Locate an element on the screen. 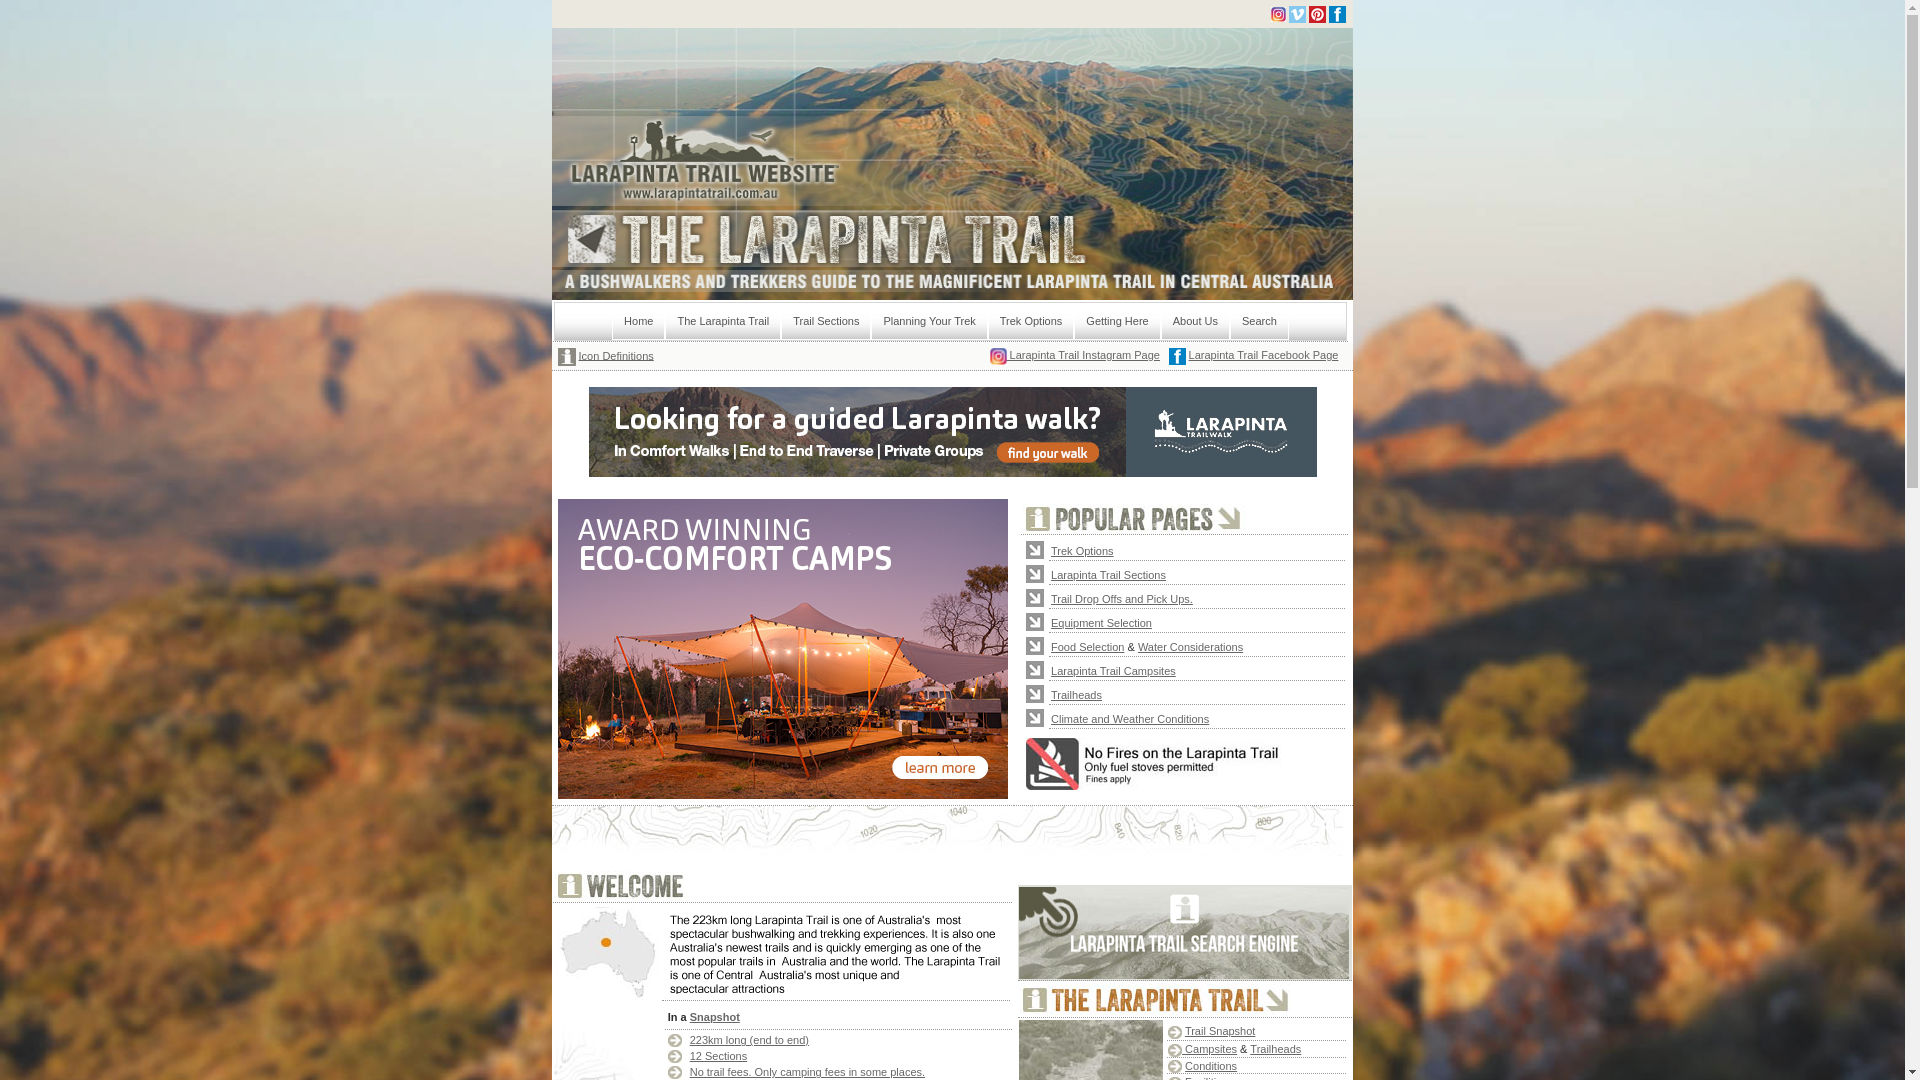 The height and width of the screenshot is (1080, 1920). Conditions is located at coordinates (1211, 1066).